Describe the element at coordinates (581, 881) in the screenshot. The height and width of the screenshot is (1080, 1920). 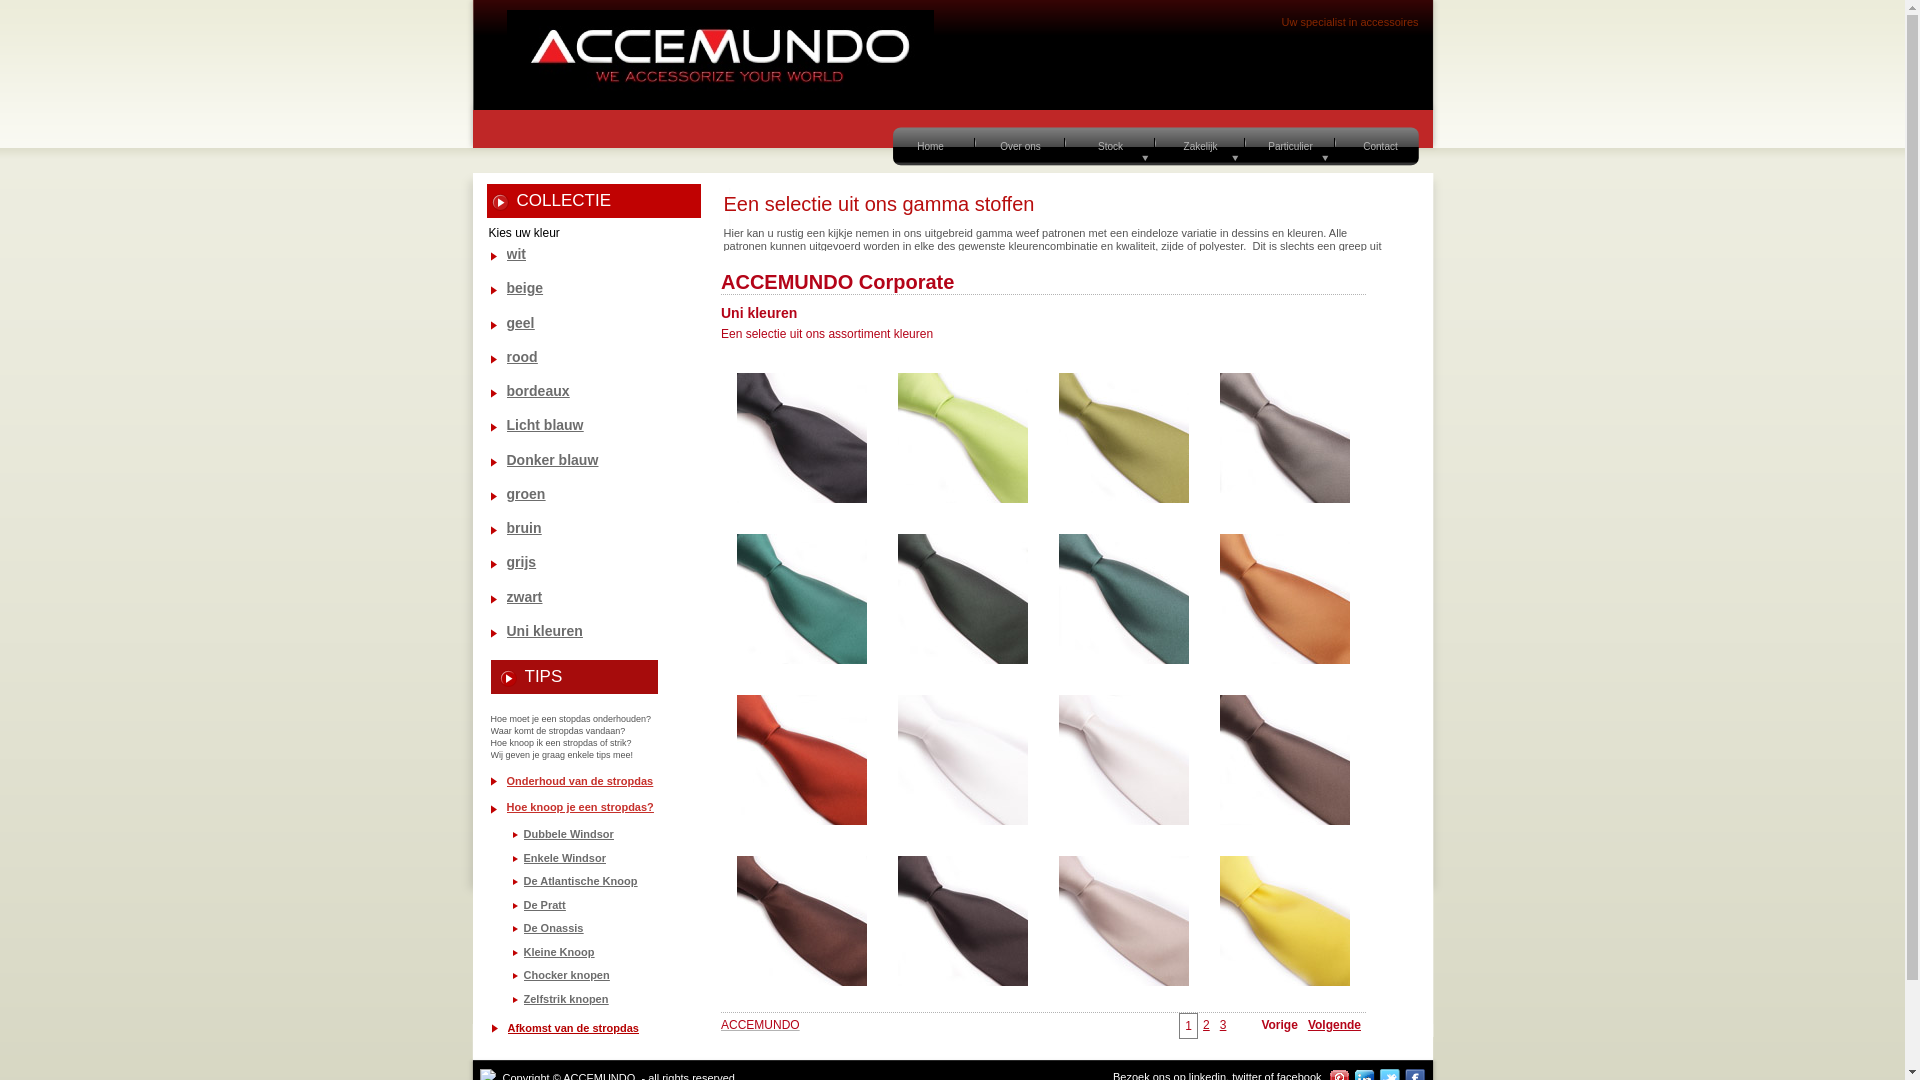
I see `De Atlantische Knoop` at that location.